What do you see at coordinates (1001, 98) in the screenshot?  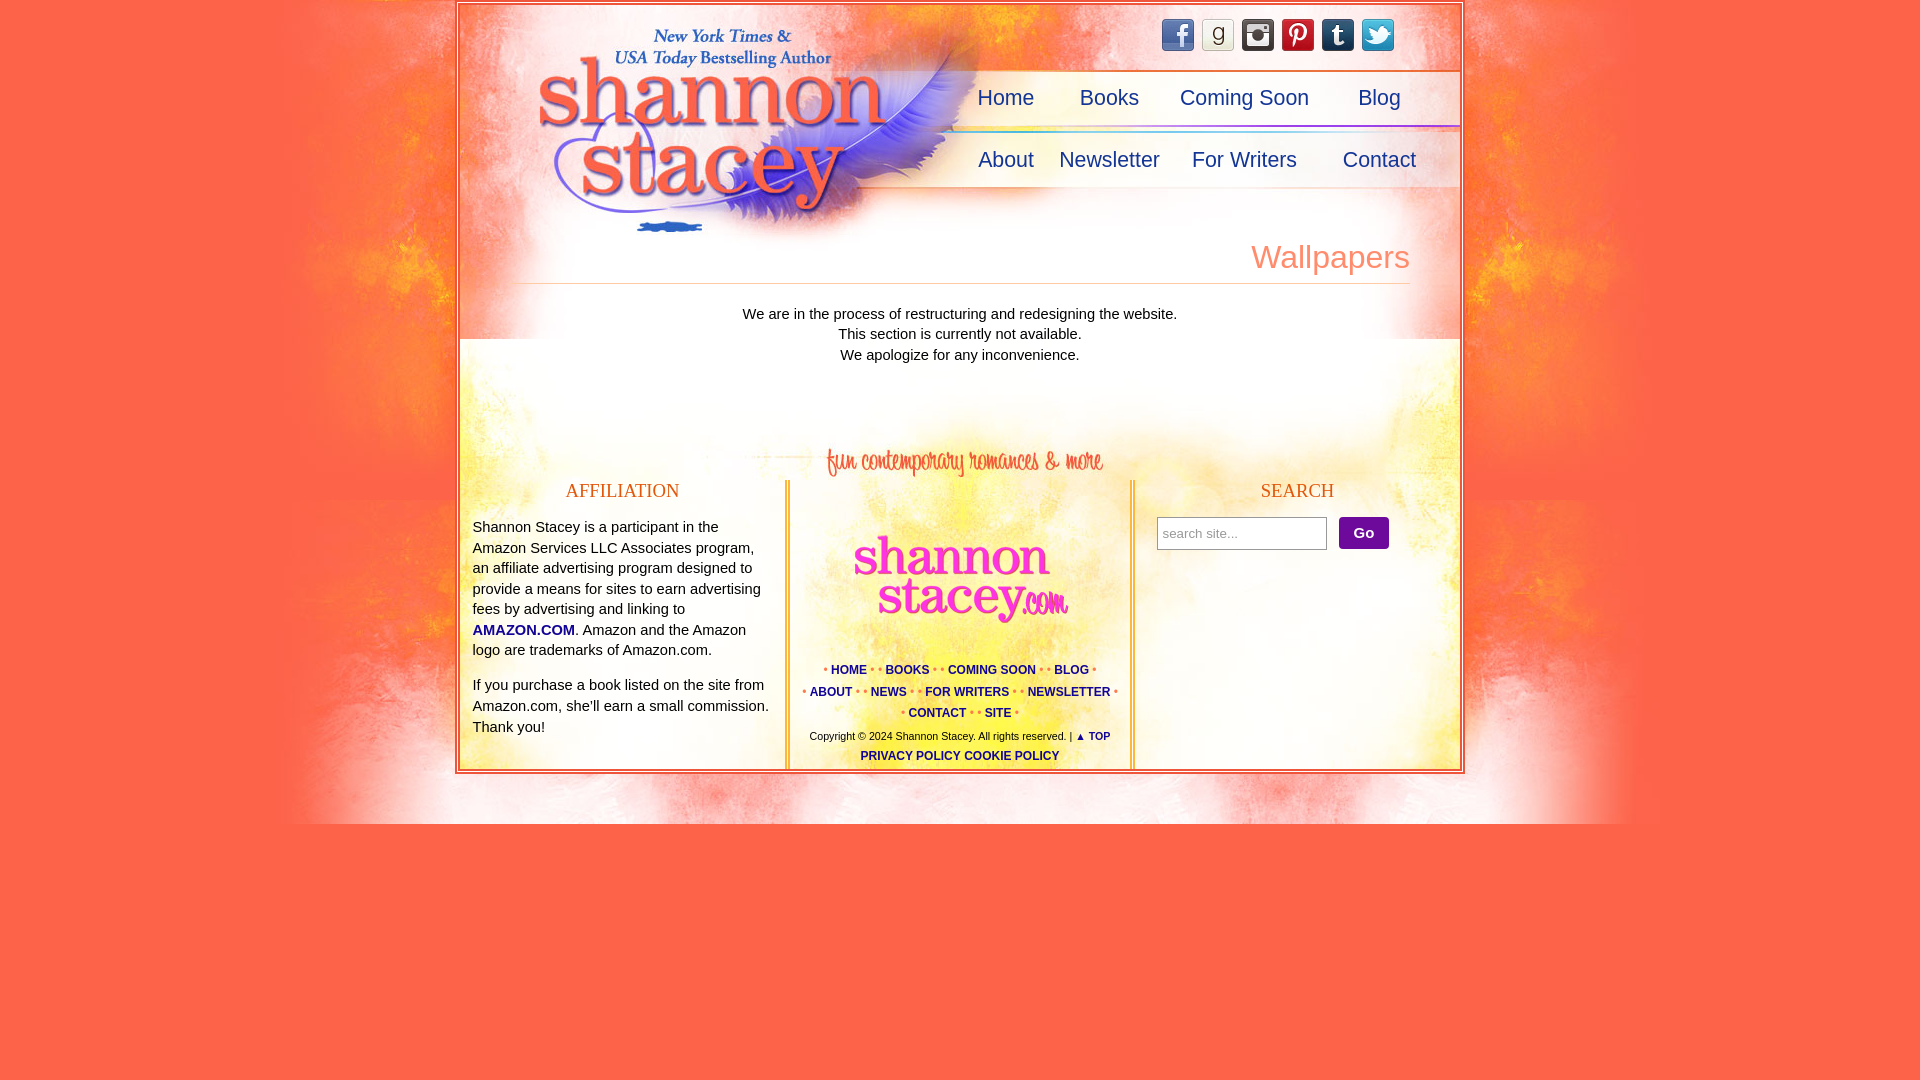 I see `Home` at bounding box center [1001, 98].